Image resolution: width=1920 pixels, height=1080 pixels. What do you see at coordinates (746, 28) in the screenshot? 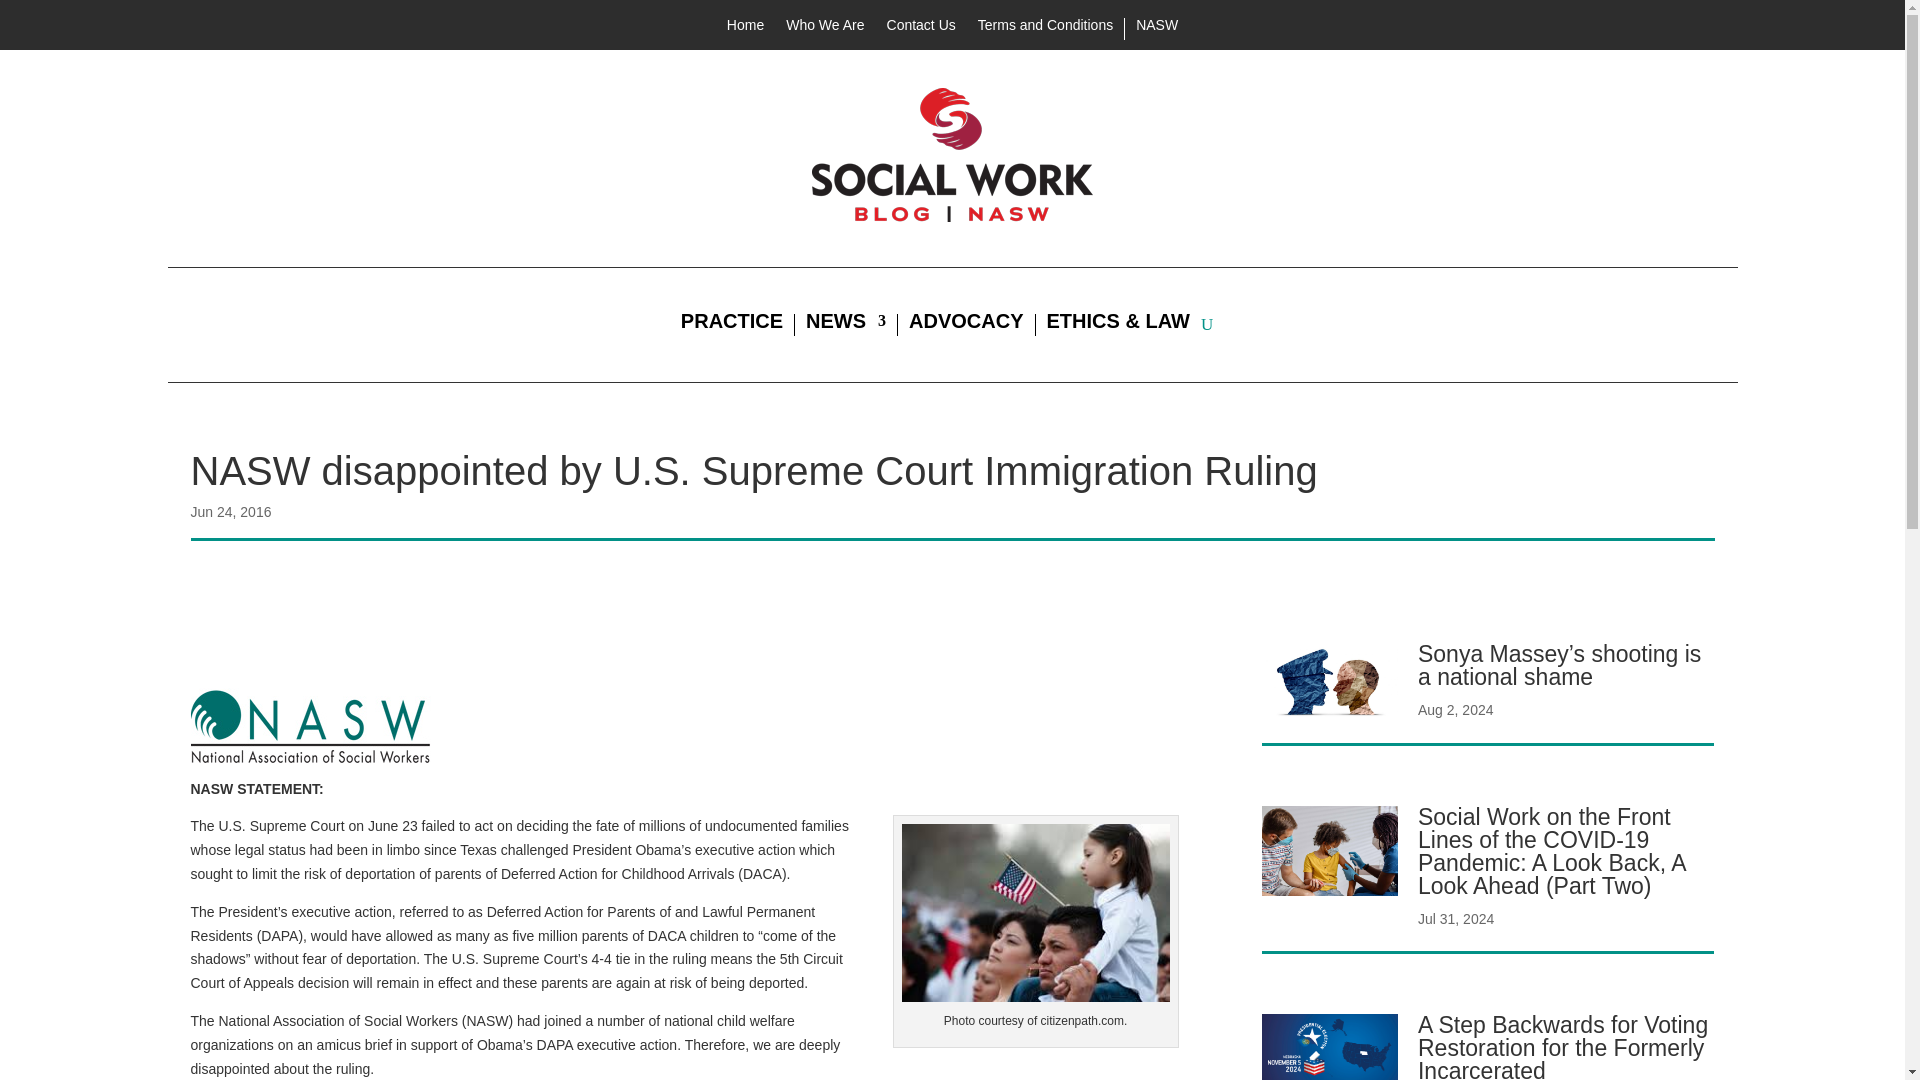
I see `Home` at bounding box center [746, 28].